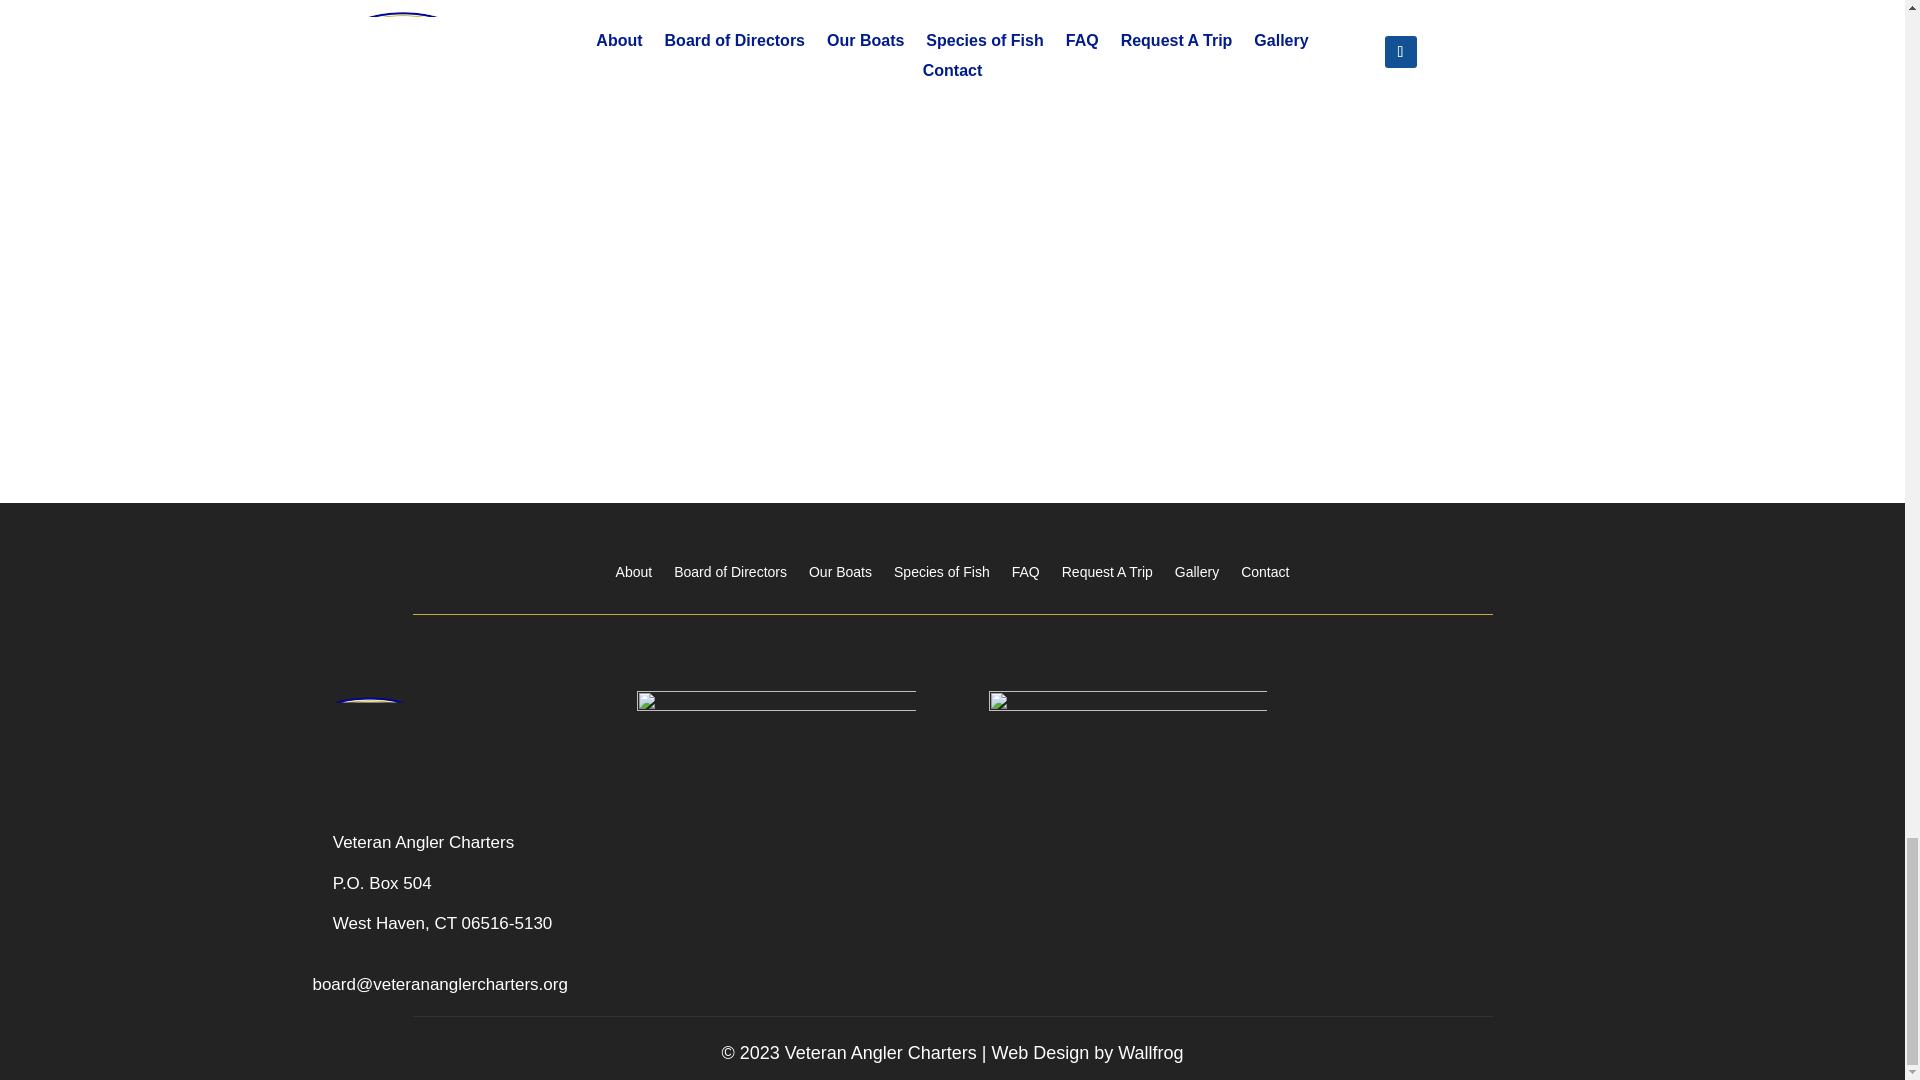  Describe the element at coordinates (1264, 568) in the screenshot. I see `Contact` at that location.